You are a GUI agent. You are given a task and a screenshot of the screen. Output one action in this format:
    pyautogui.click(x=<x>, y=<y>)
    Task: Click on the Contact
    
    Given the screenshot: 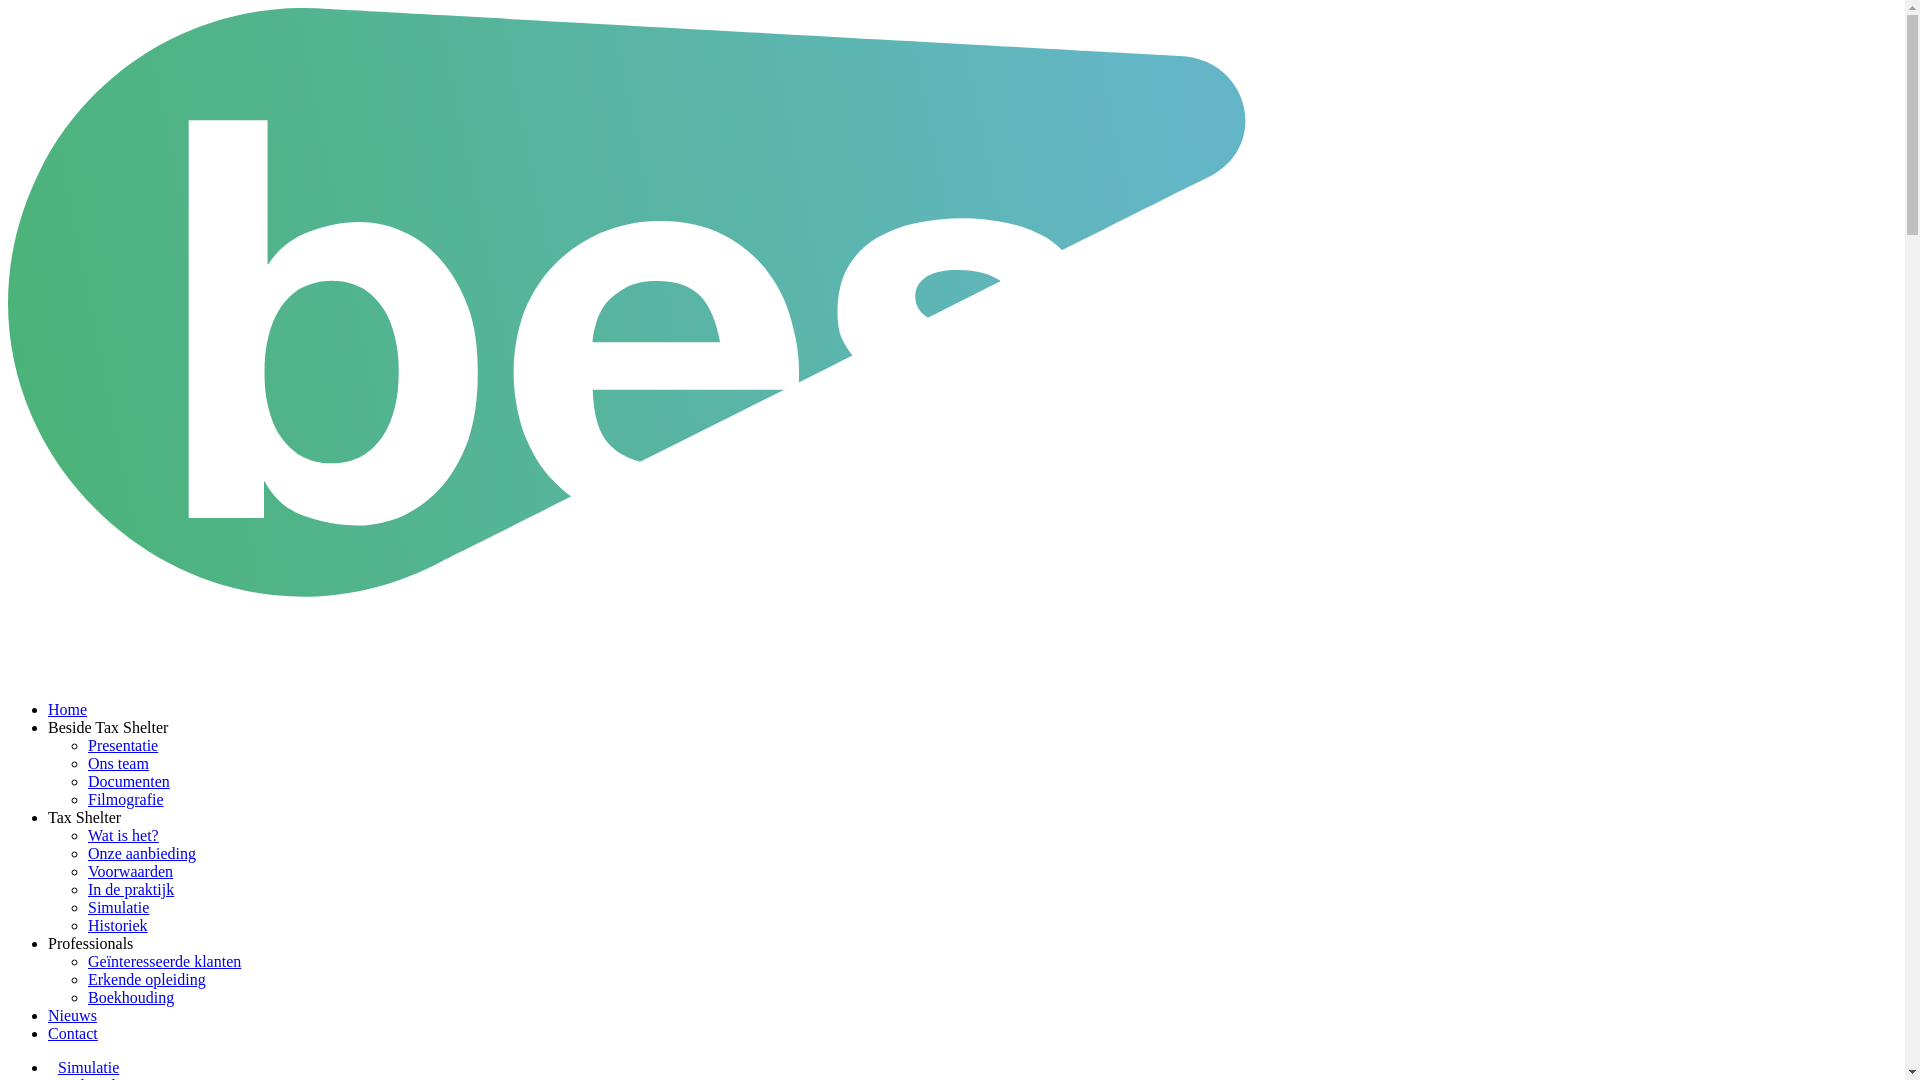 What is the action you would take?
    pyautogui.click(x=73, y=1034)
    